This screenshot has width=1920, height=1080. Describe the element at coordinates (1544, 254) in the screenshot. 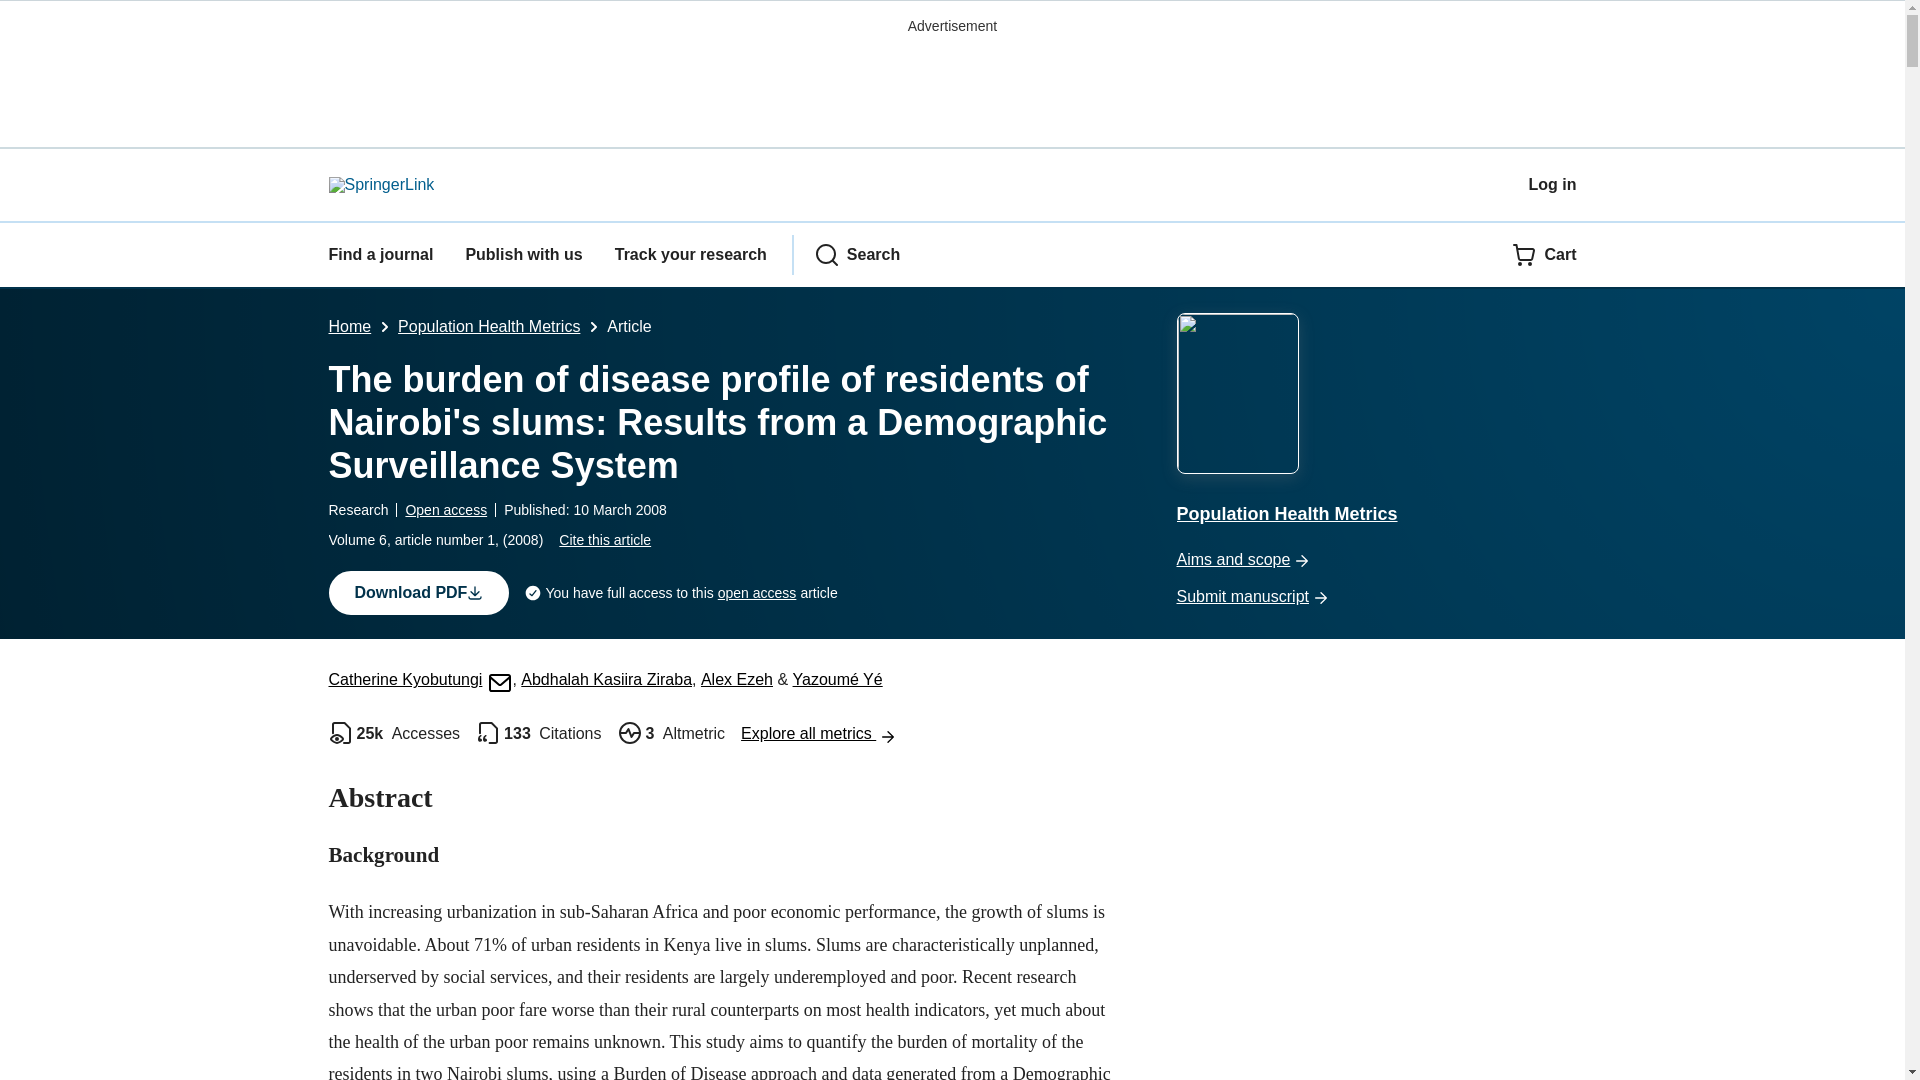

I see `Cart` at that location.